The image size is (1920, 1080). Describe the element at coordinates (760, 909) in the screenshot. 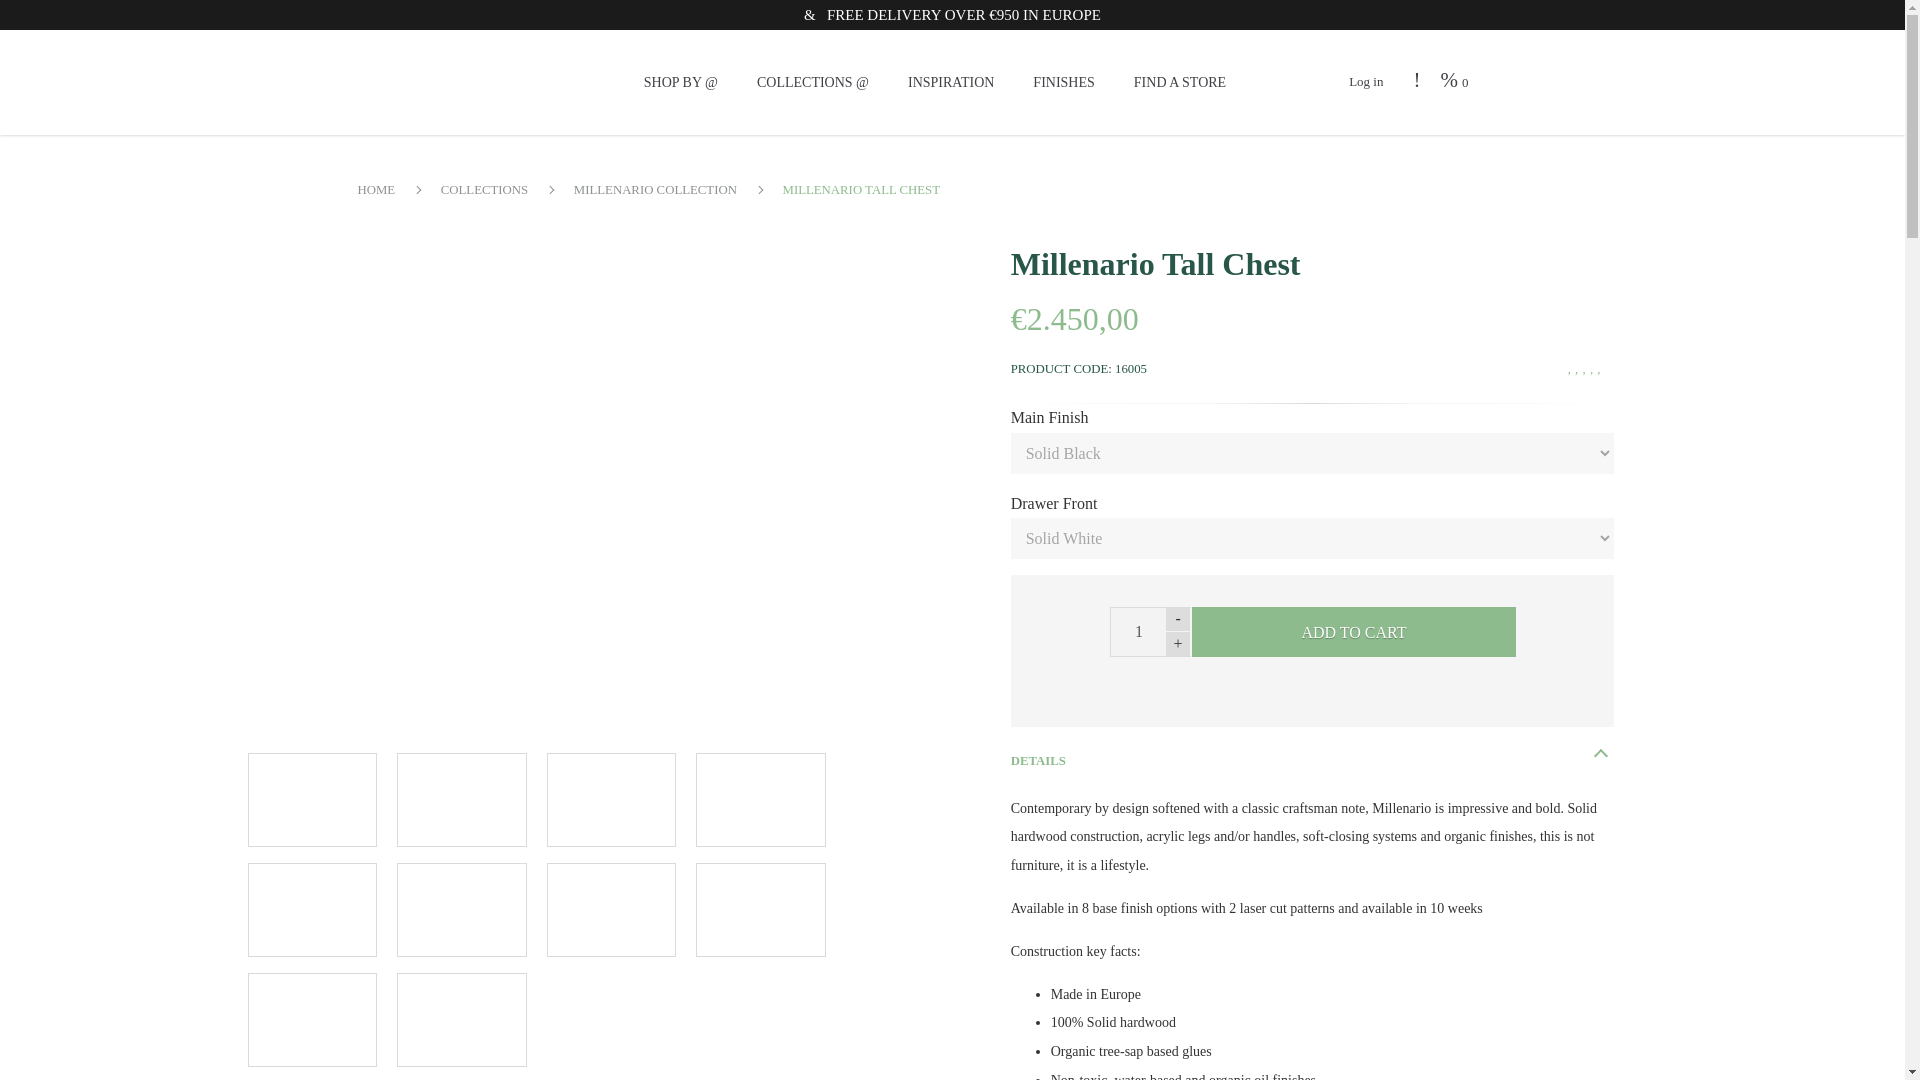

I see `Millenario Tall Chest` at that location.